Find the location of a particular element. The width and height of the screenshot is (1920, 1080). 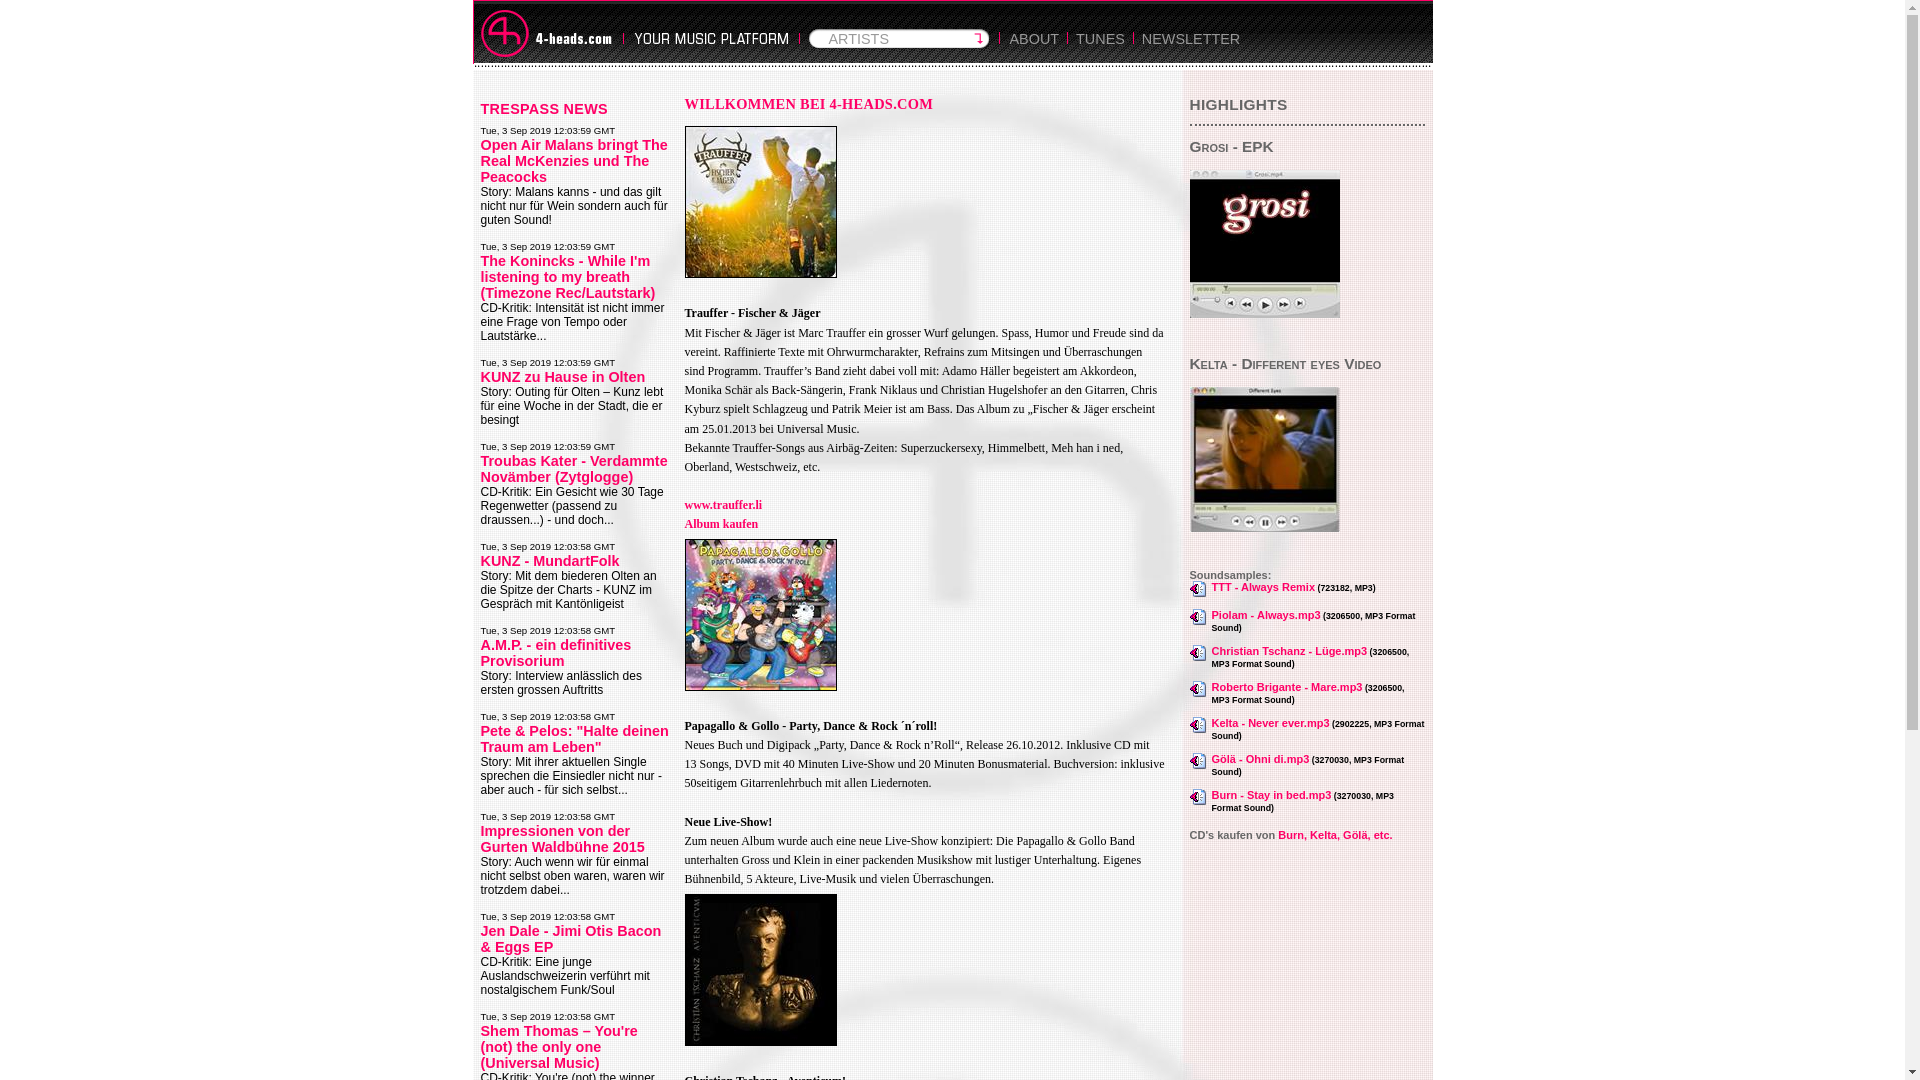

Album kaufen is located at coordinates (721, 524).